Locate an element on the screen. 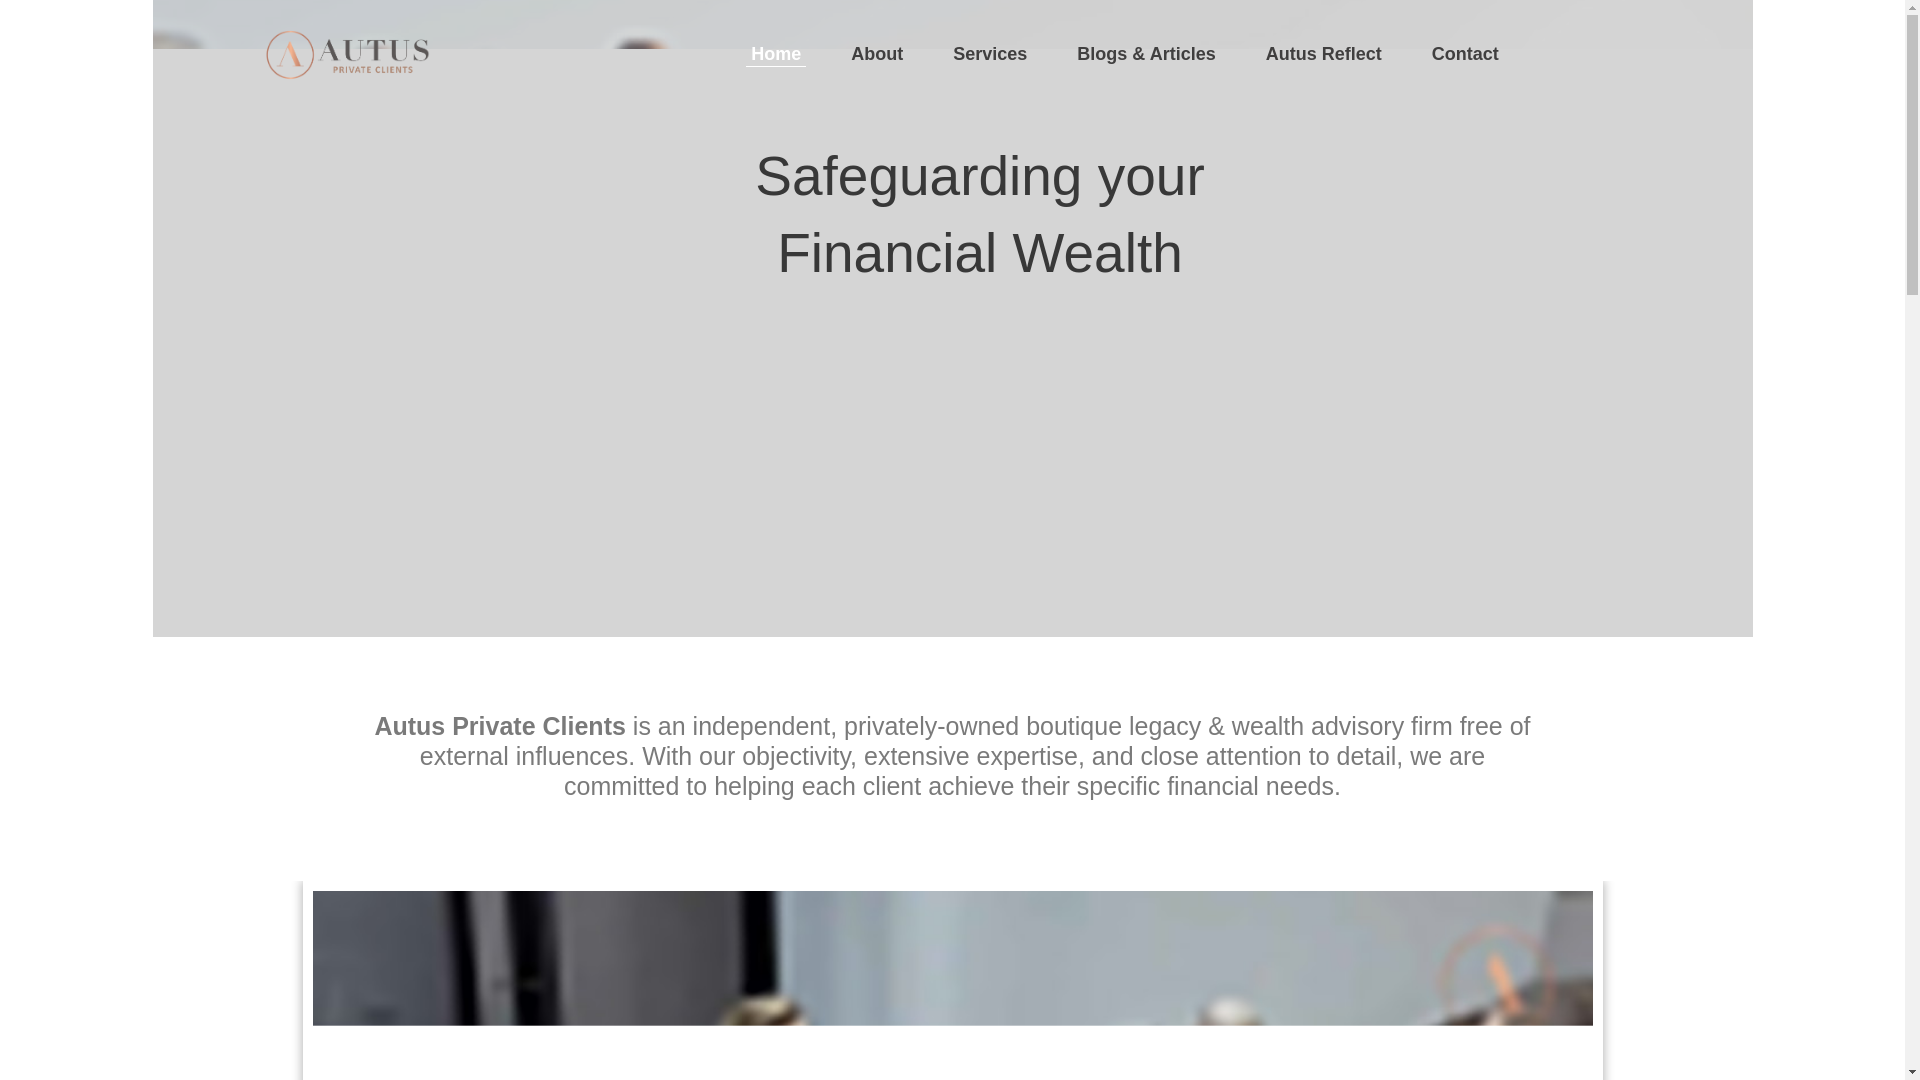 This screenshot has height=1080, width=1920. Contact is located at coordinates (1464, 54).